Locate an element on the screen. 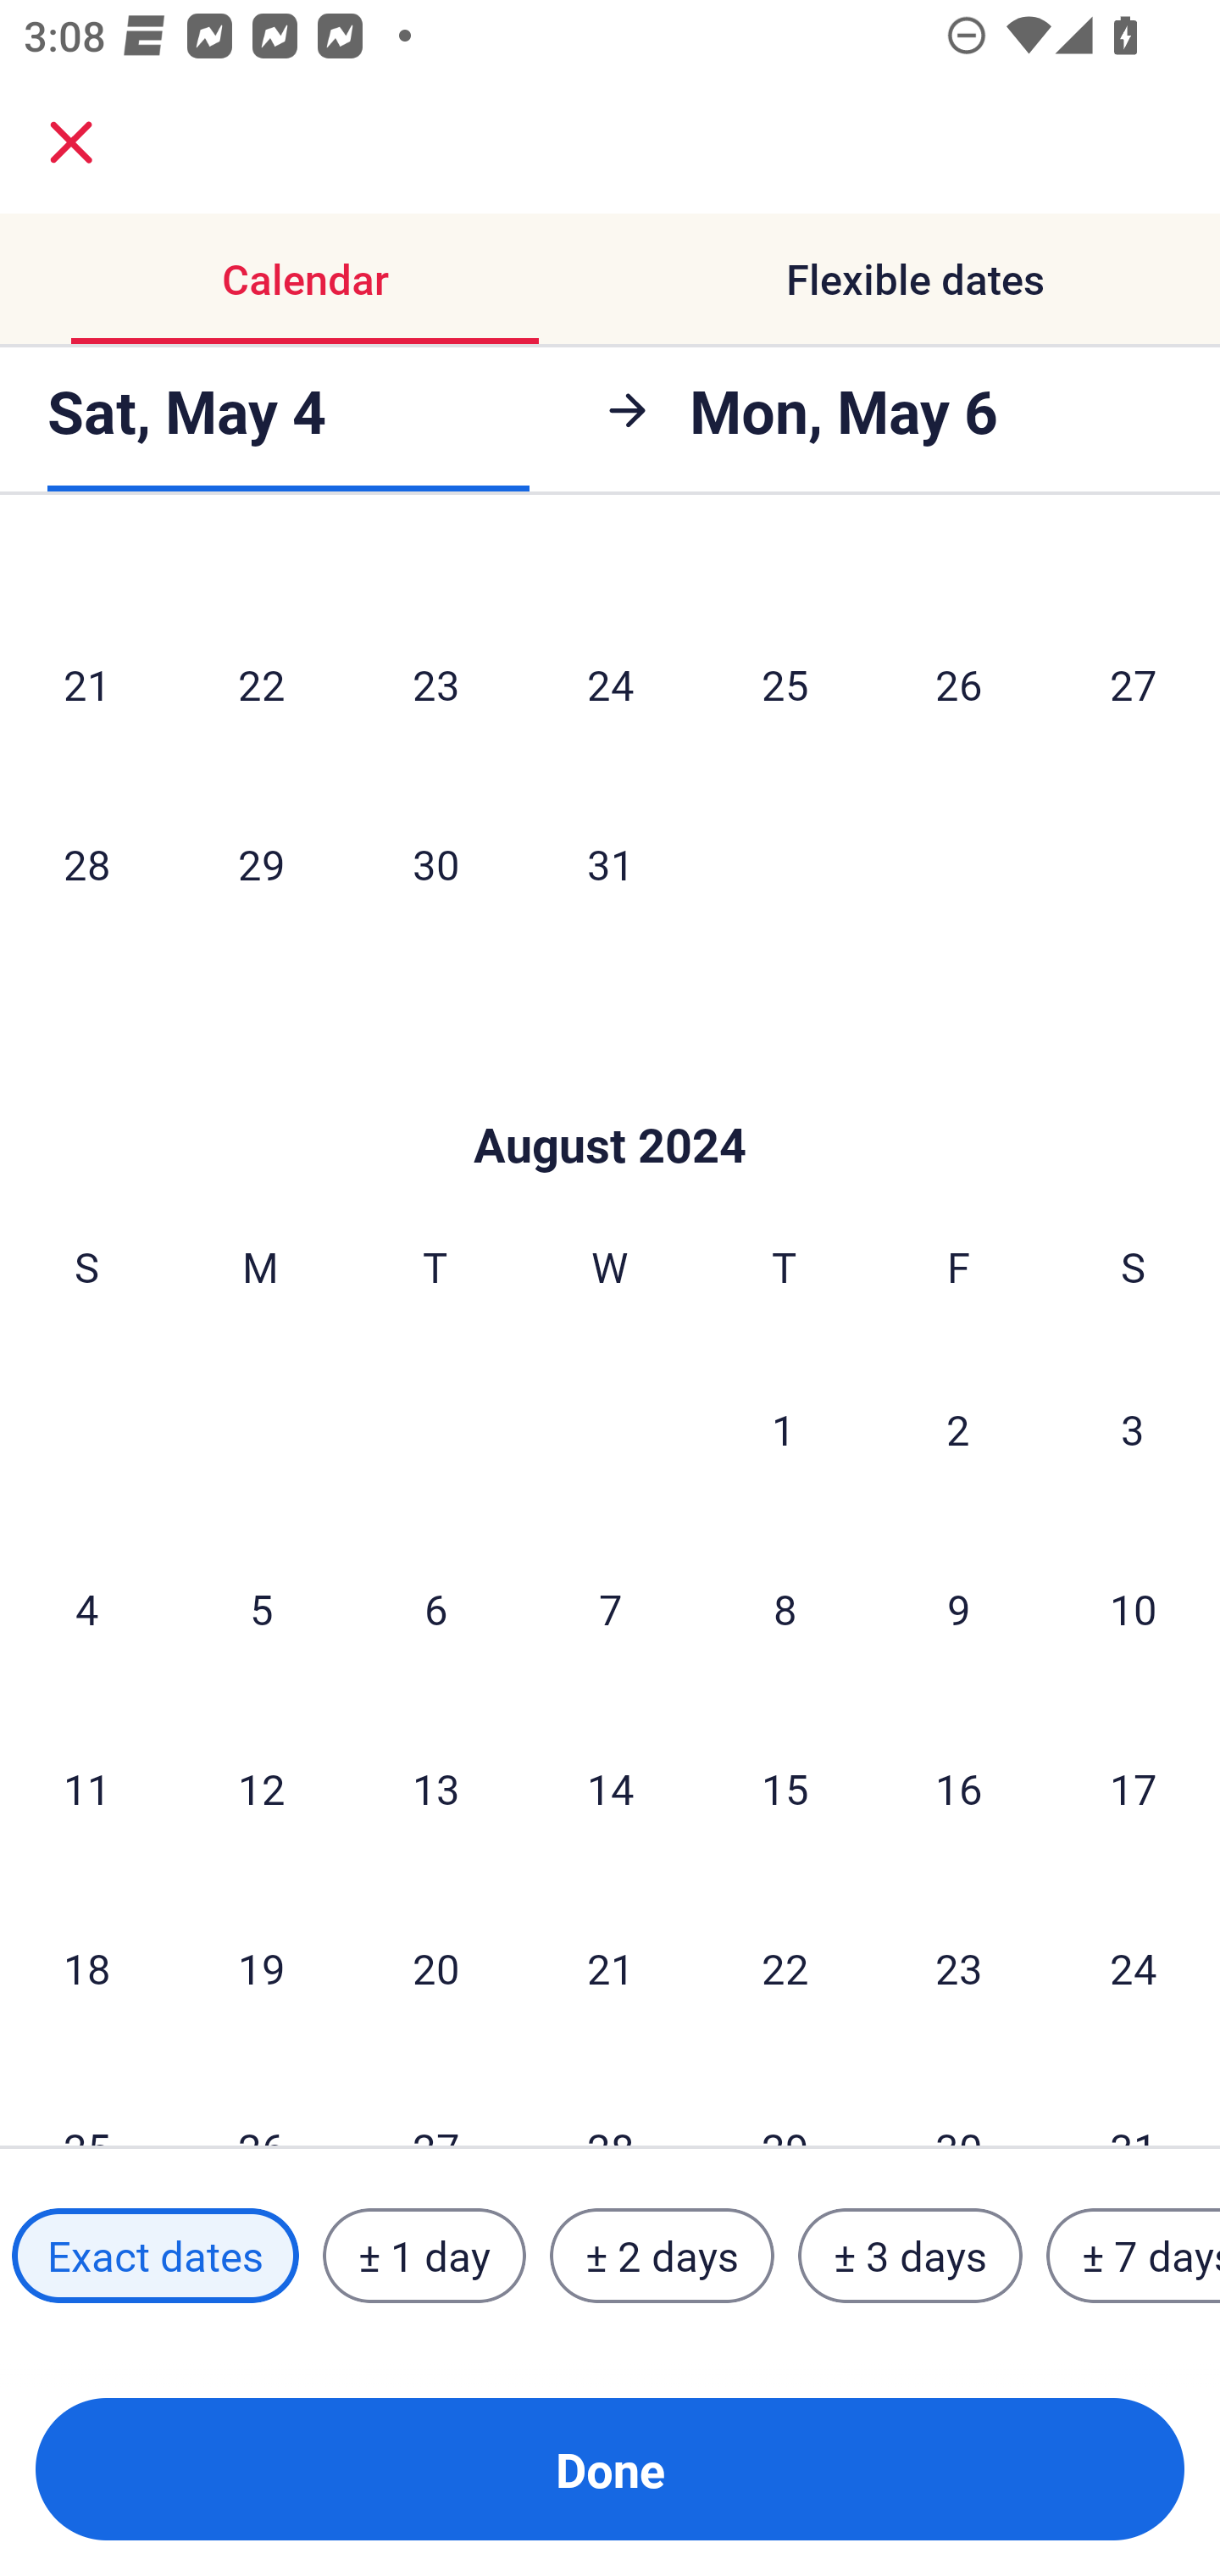  5 Monday, August 5, 2024 is located at coordinates (261, 1608).